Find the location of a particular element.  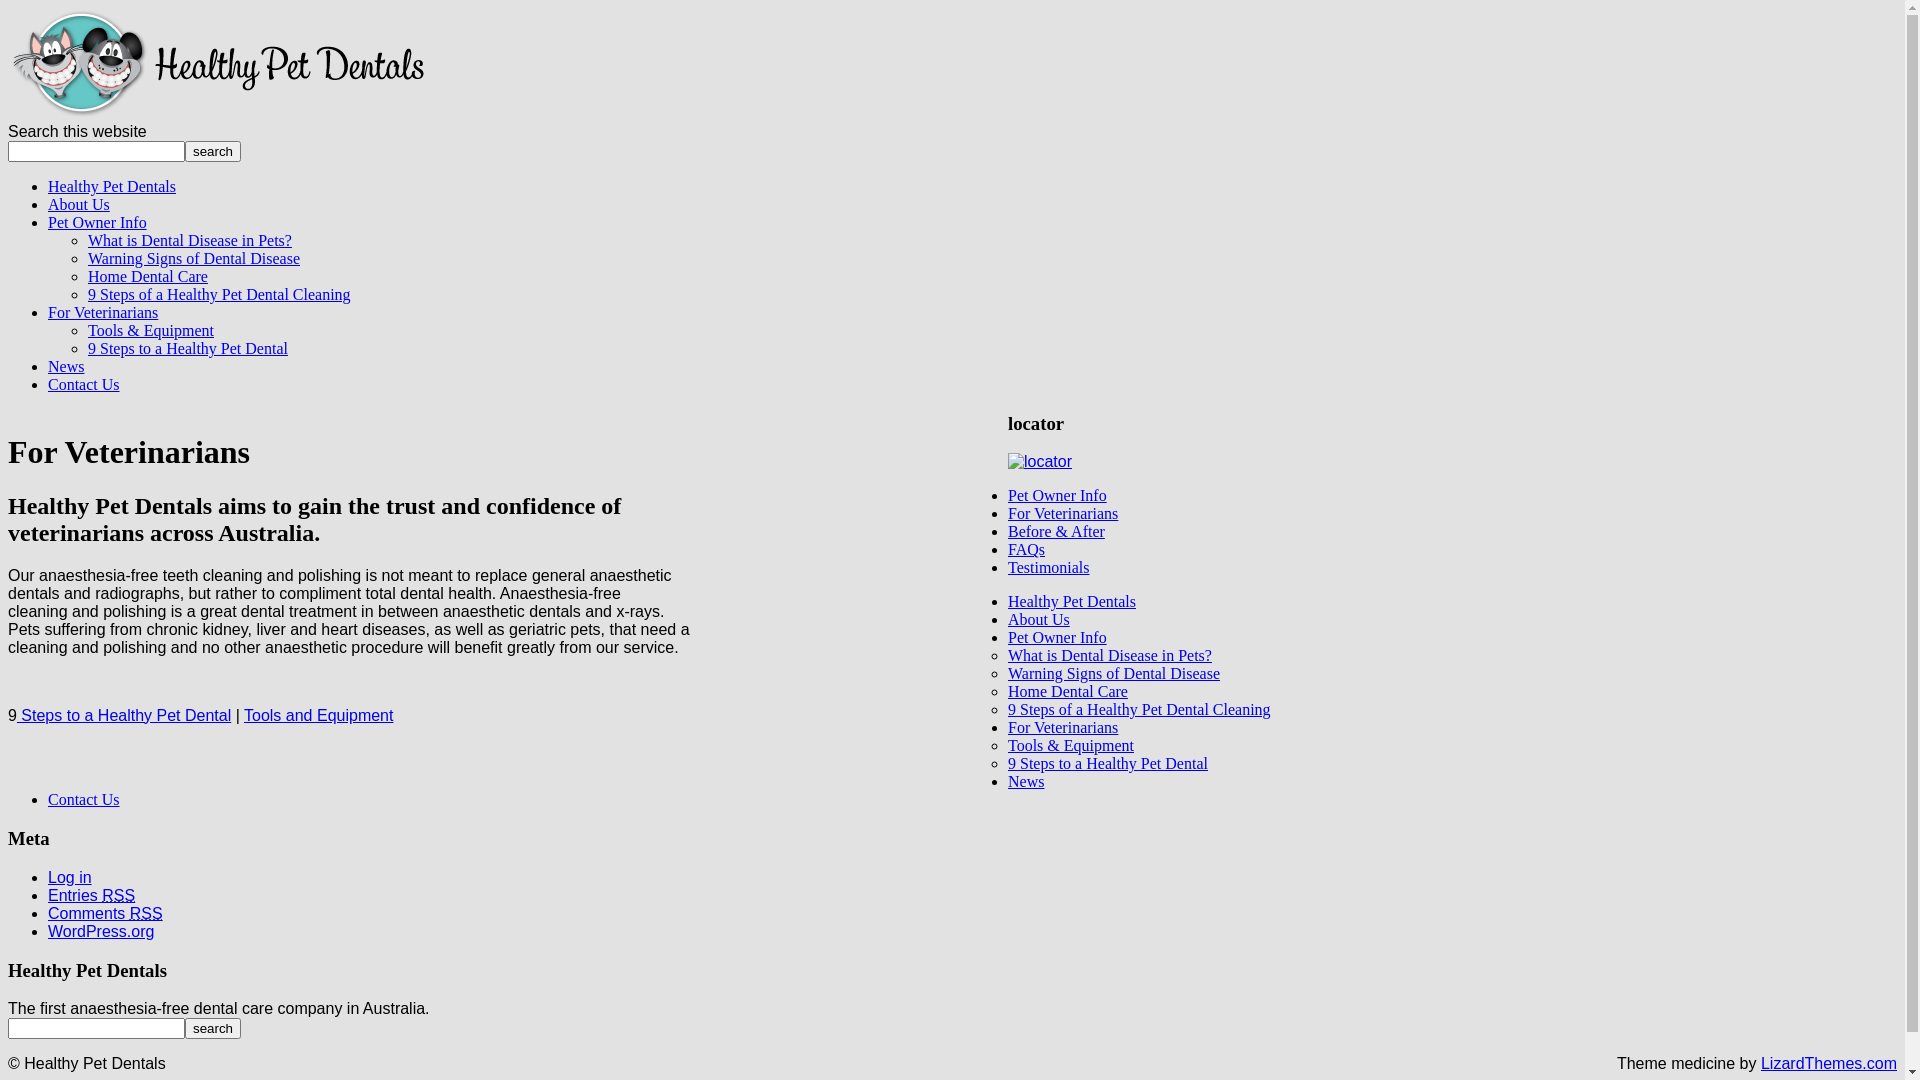

Entries RSS is located at coordinates (92, 896).